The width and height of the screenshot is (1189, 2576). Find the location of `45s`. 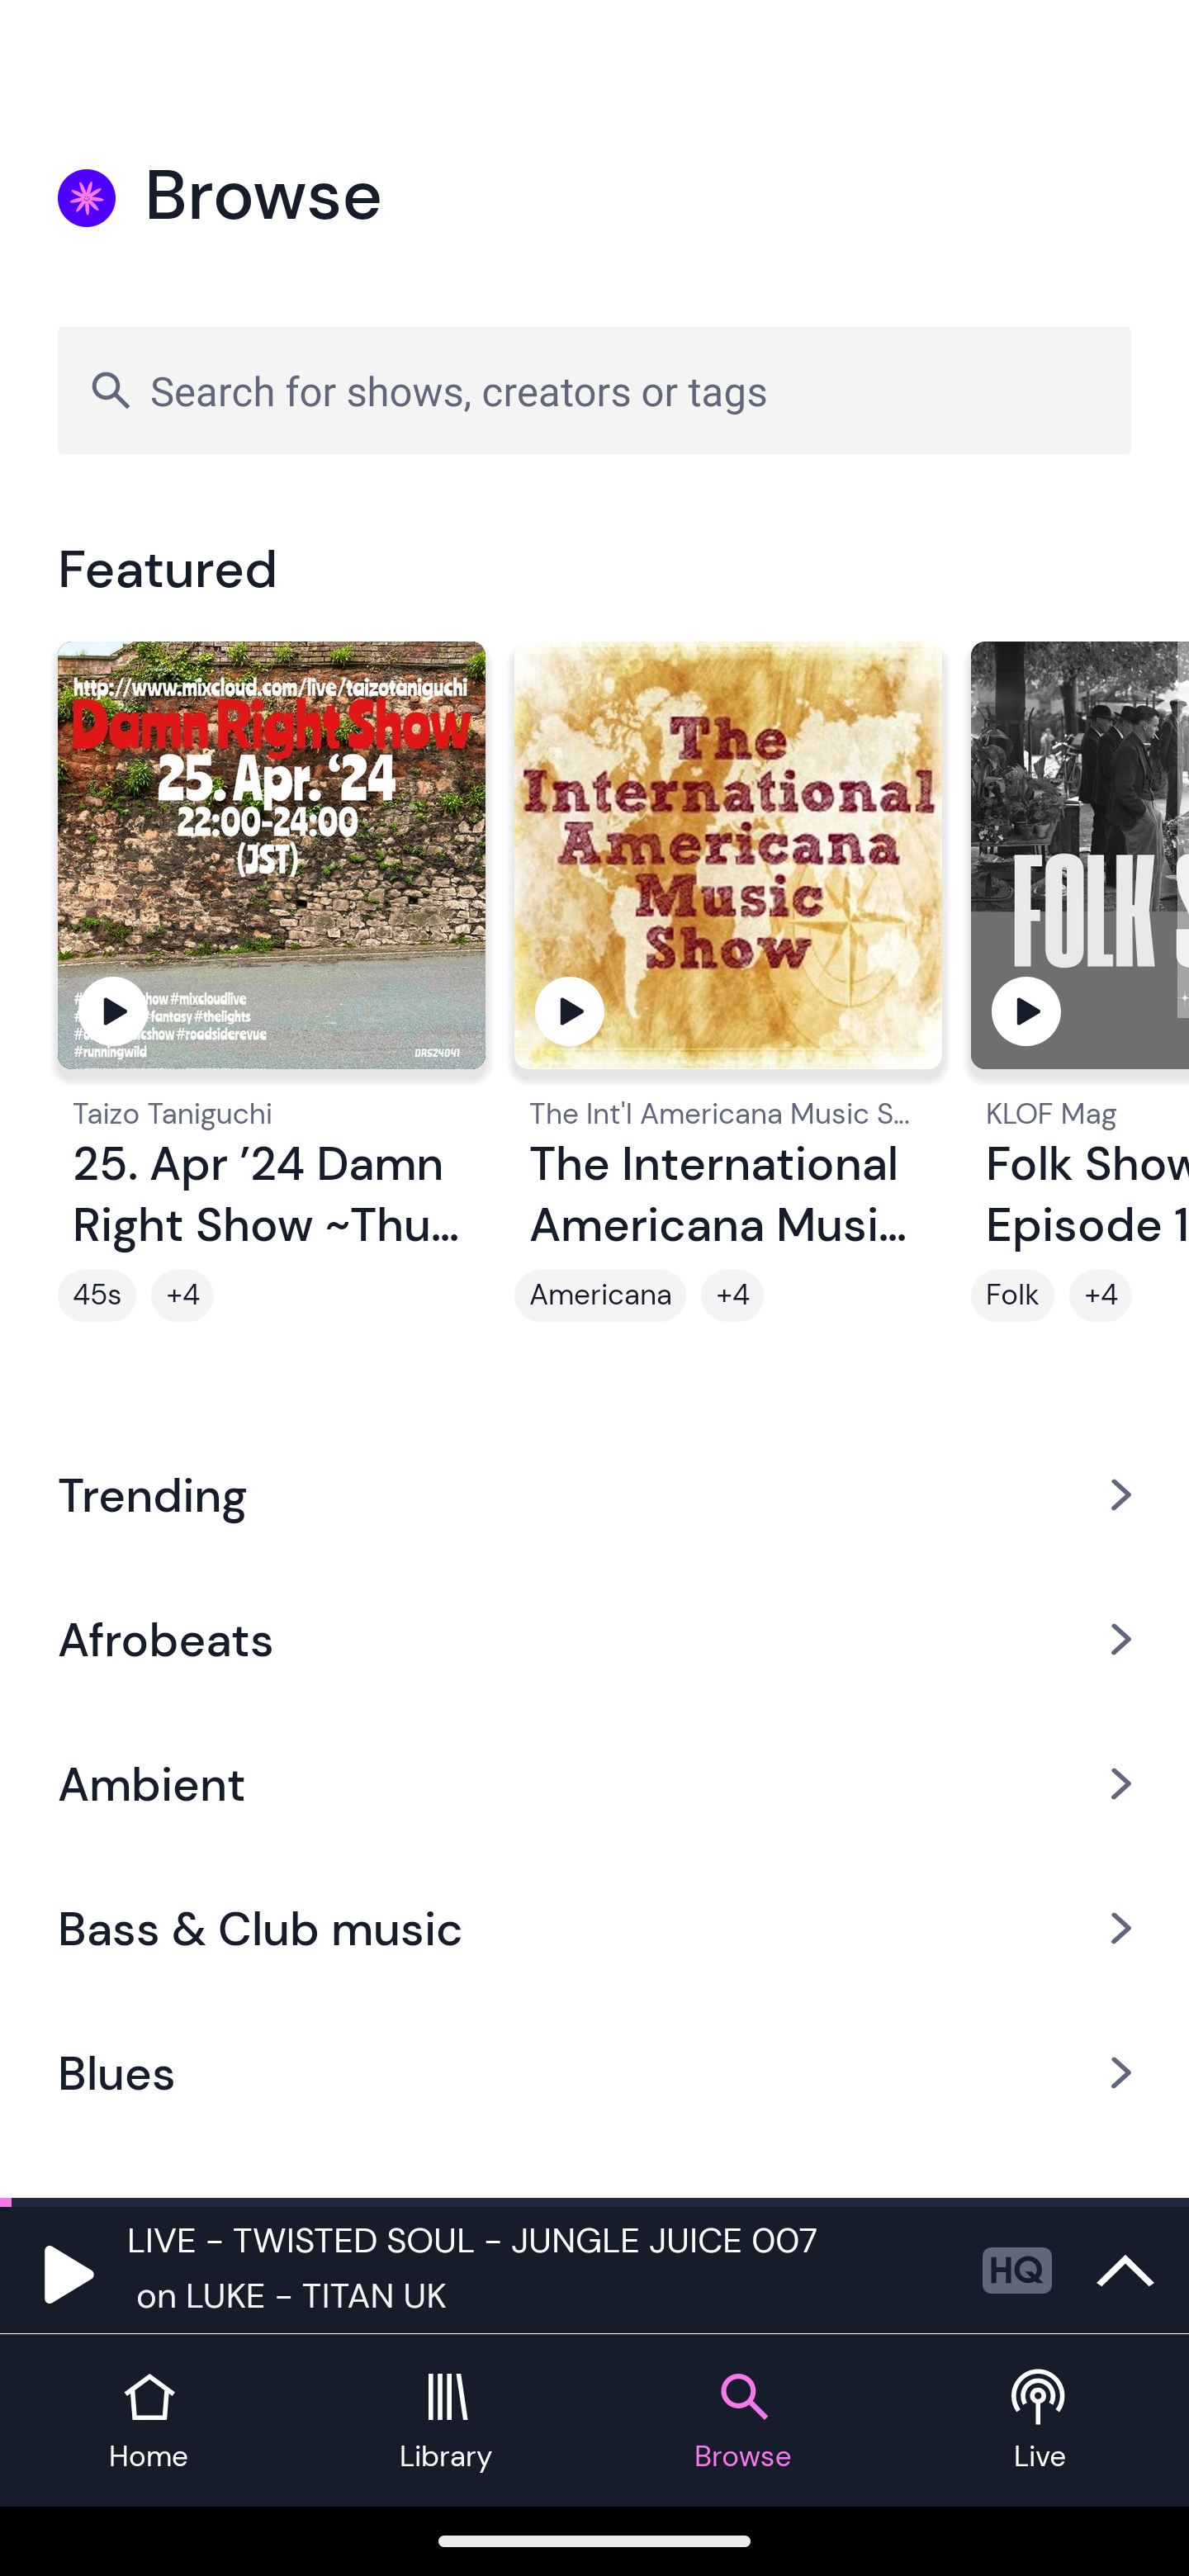

45s is located at coordinates (97, 1295).